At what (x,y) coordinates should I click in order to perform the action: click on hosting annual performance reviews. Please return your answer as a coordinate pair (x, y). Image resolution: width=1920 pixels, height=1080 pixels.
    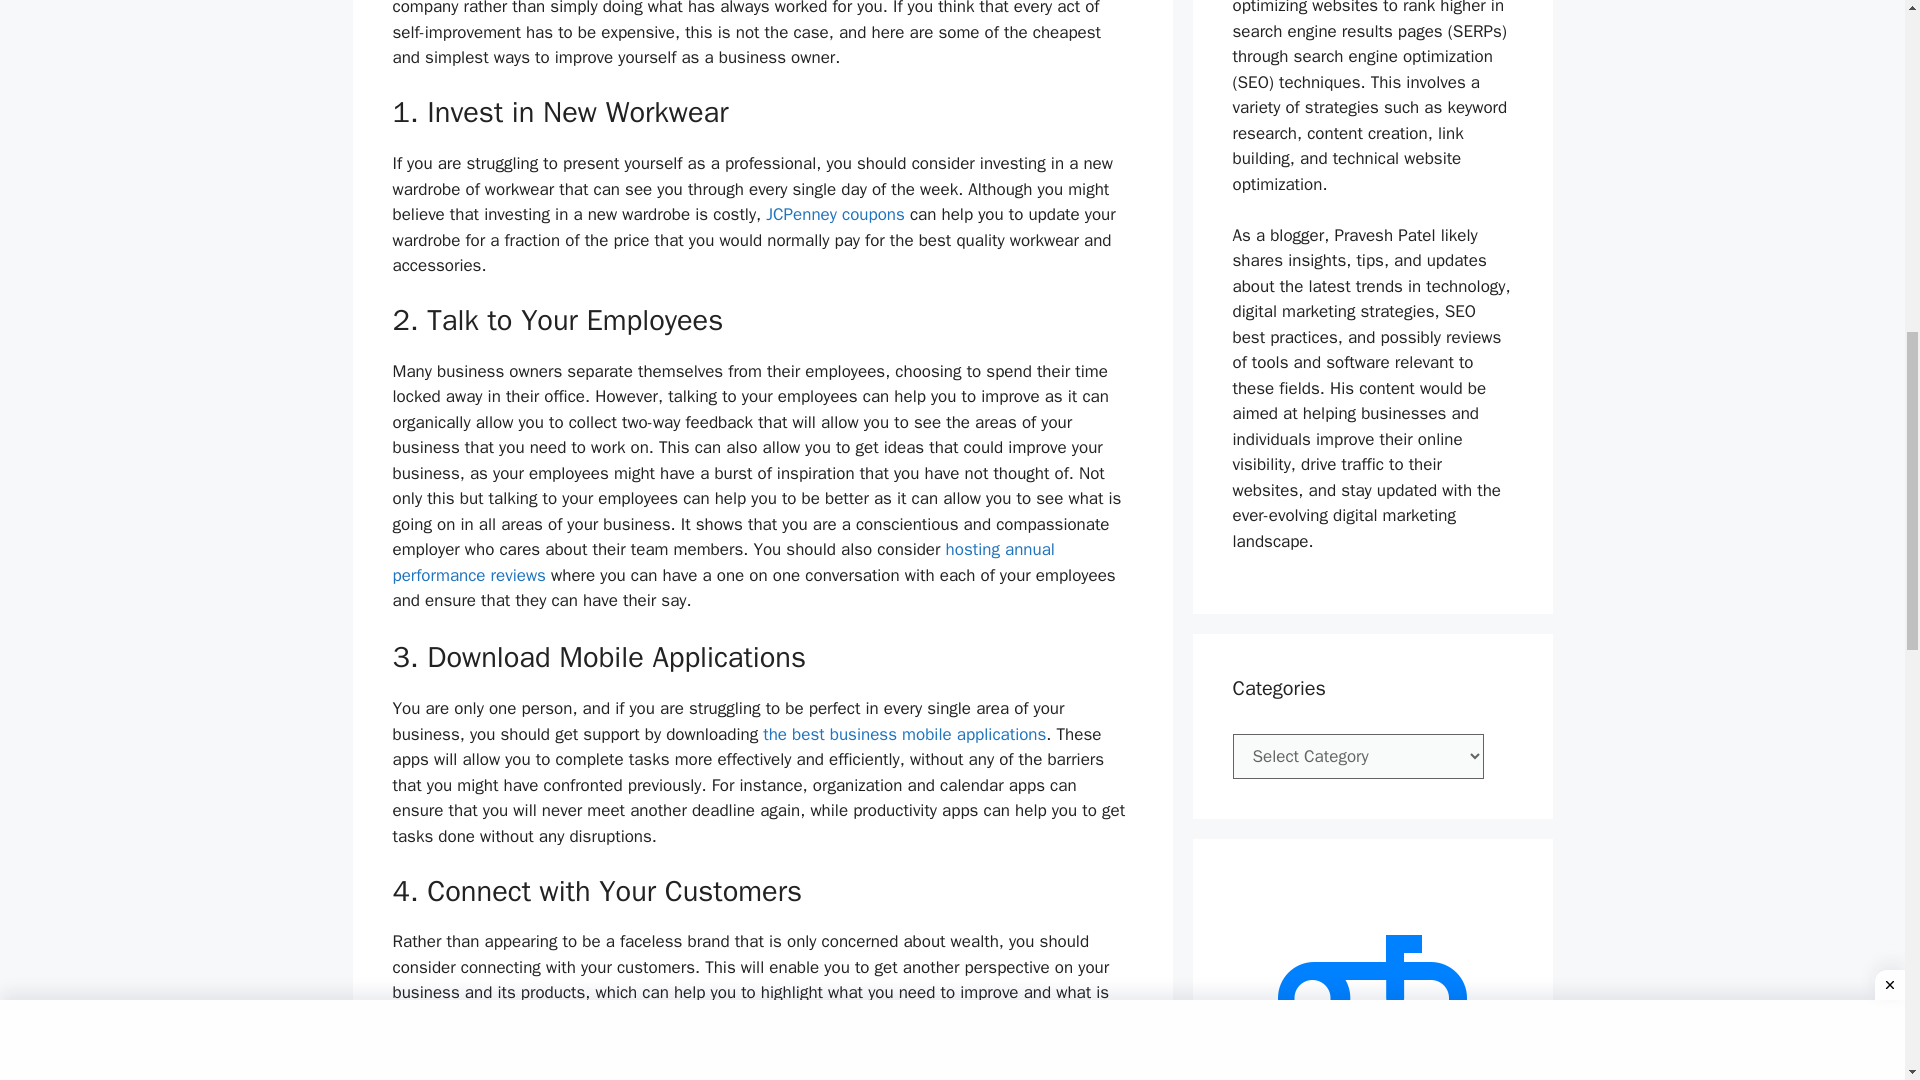
    Looking at the image, I should click on (722, 562).